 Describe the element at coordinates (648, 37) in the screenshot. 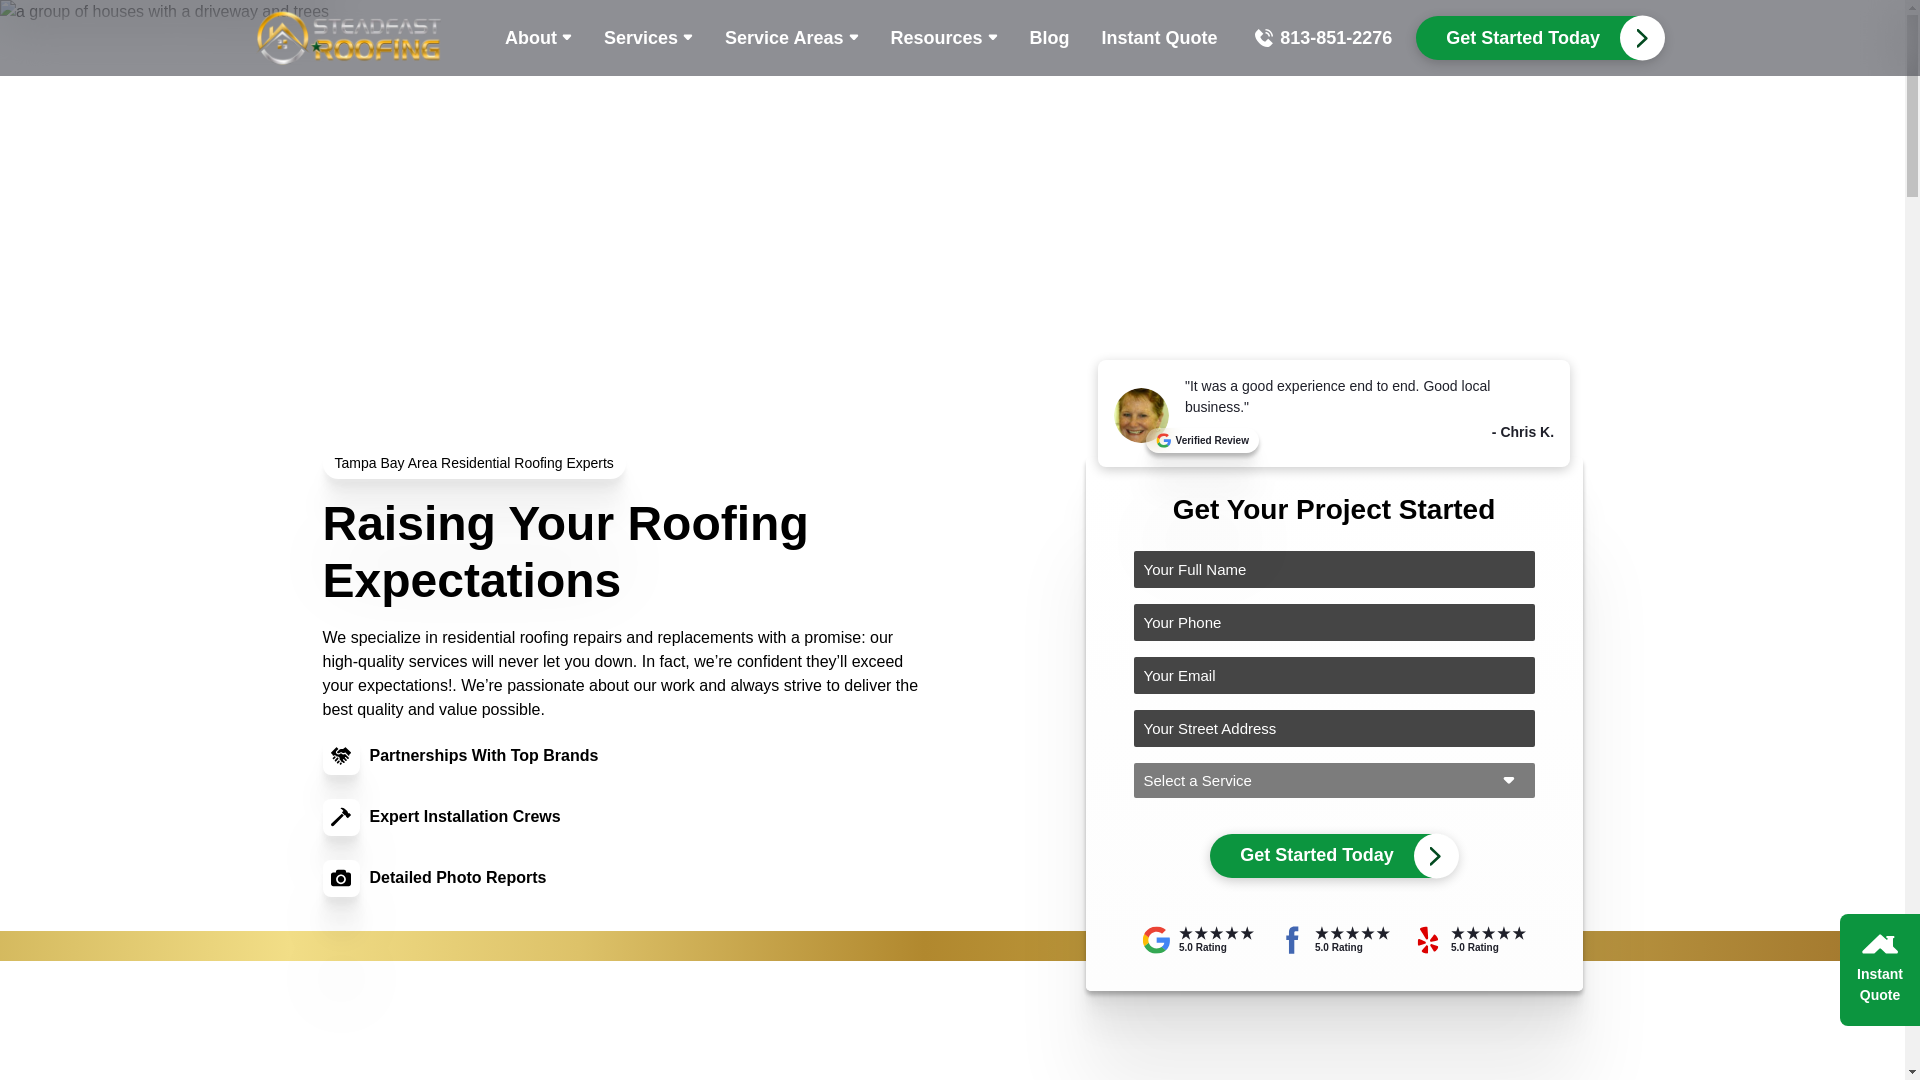

I see `Services` at that location.